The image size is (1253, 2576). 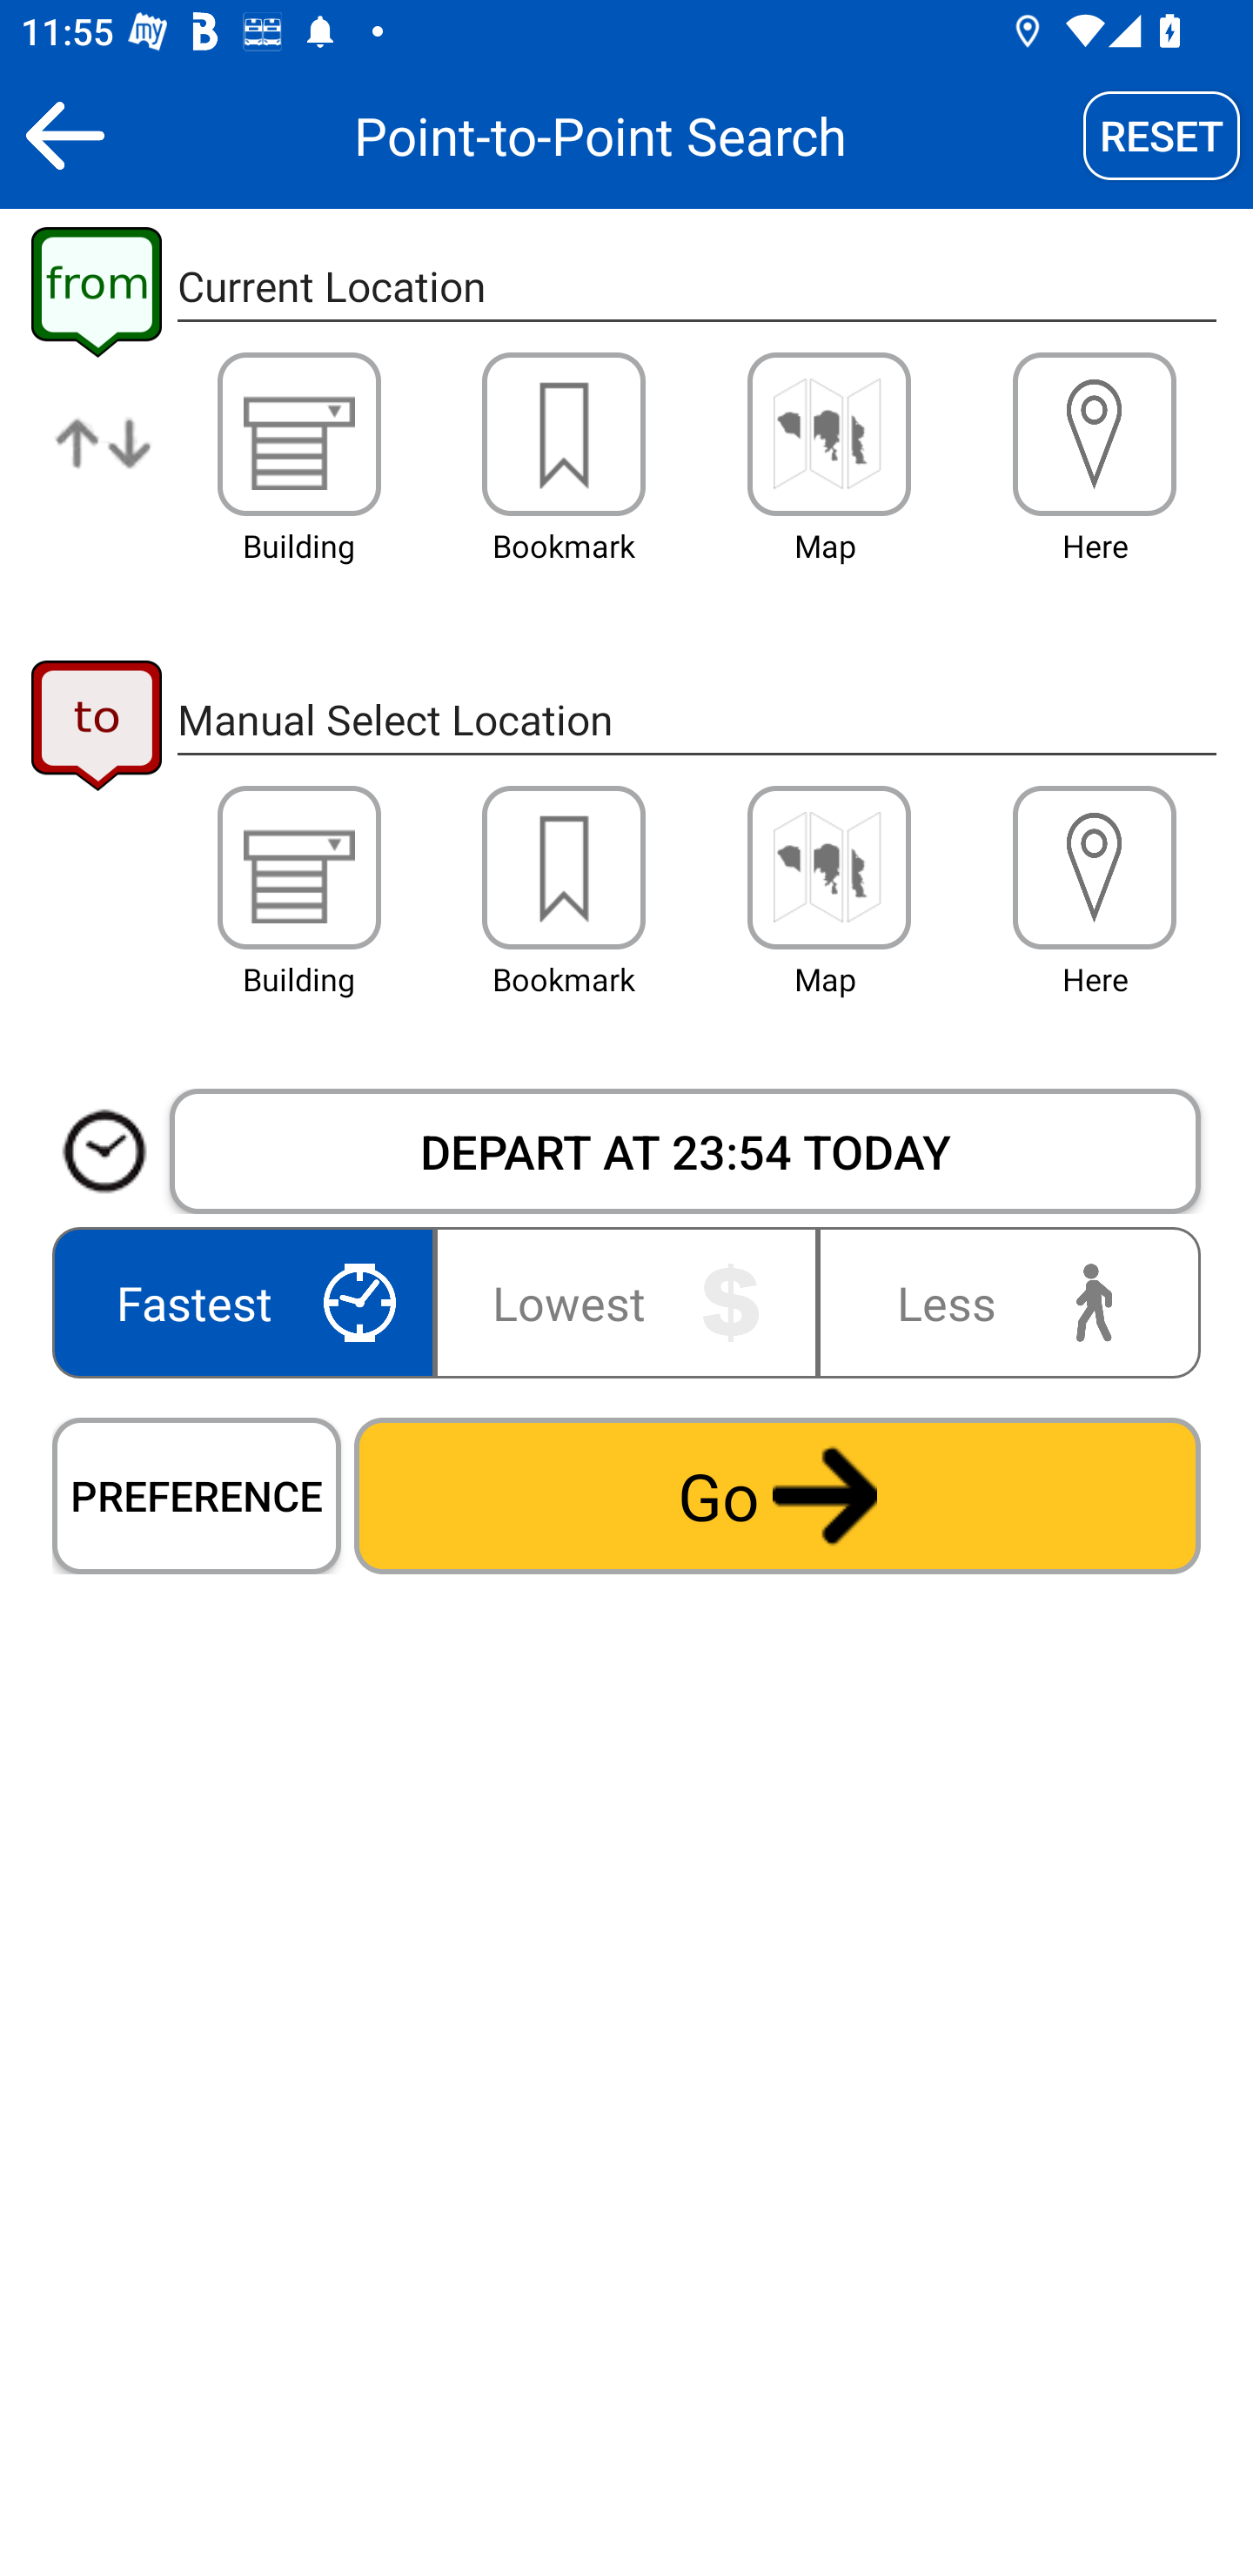 What do you see at coordinates (828, 433) in the screenshot?
I see `Select location on map` at bounding box center [828, 433].